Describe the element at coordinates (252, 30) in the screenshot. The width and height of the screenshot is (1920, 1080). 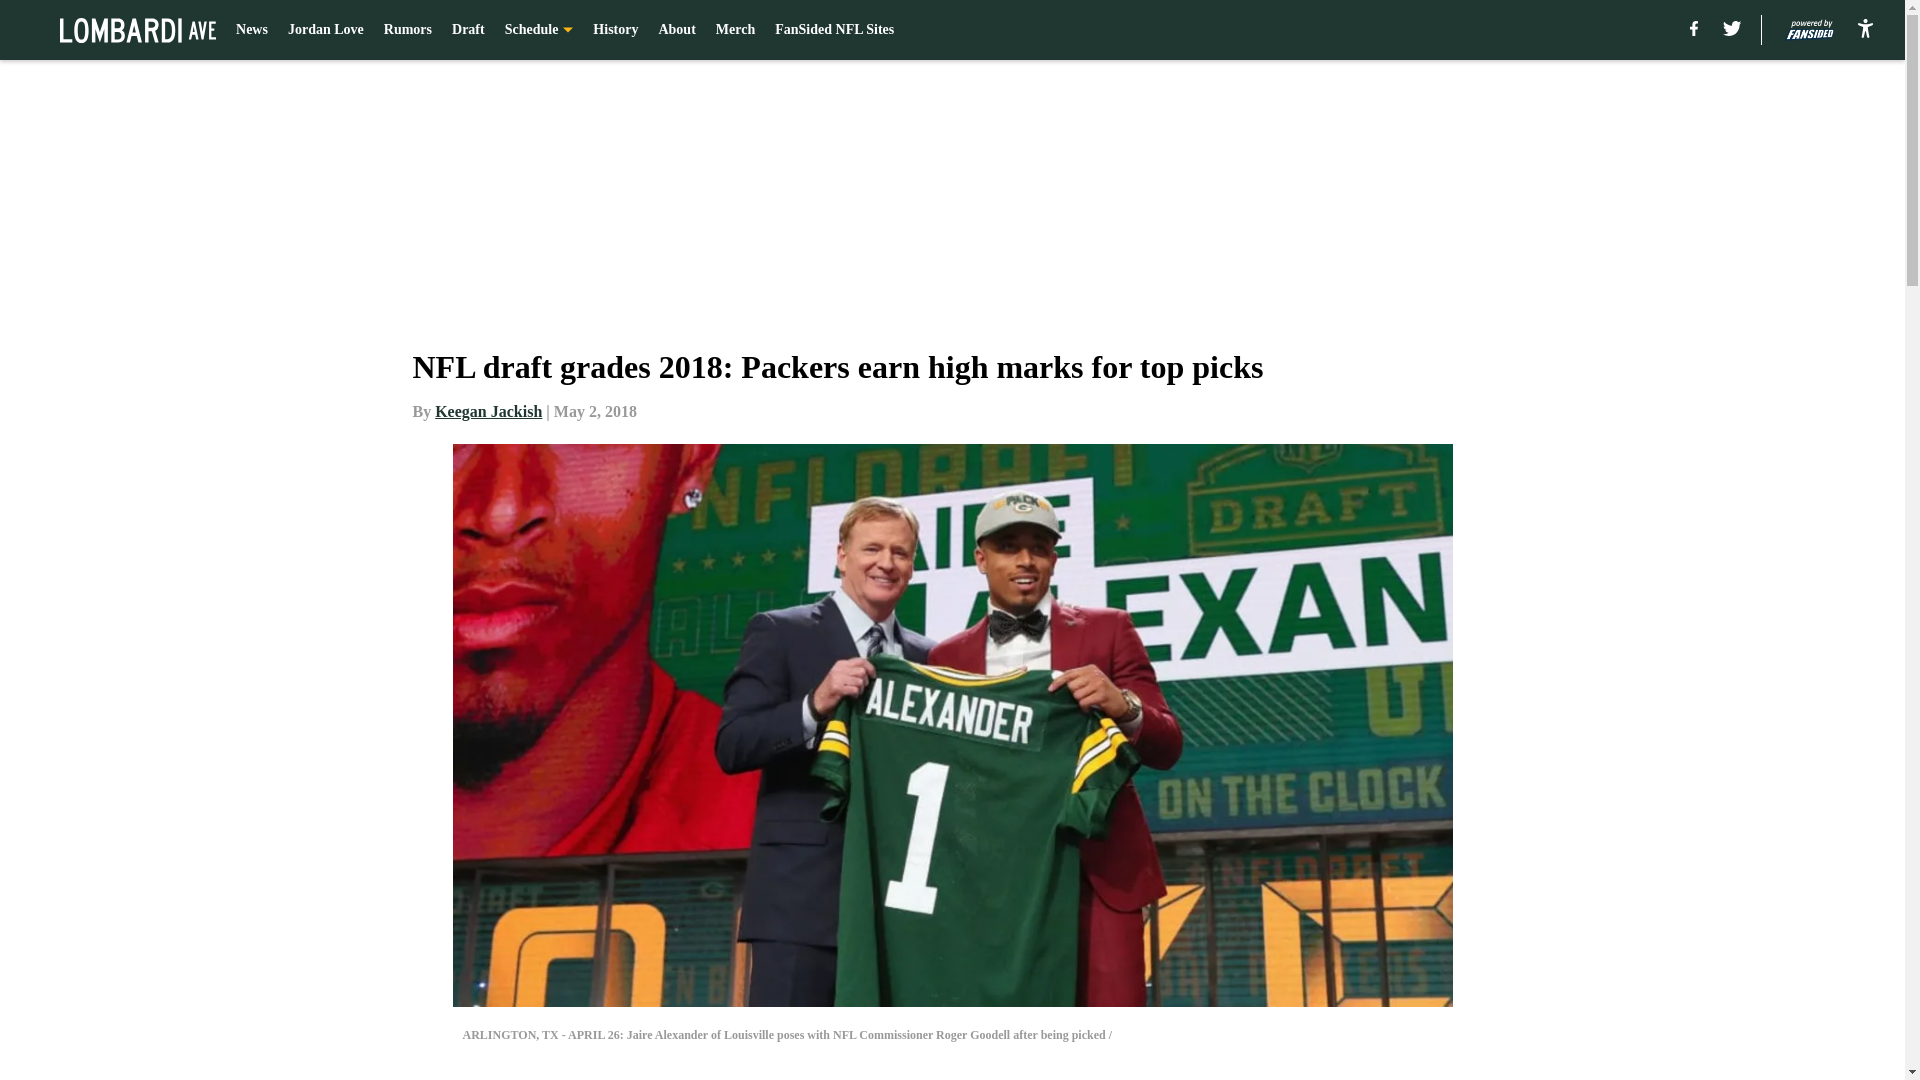
I see `News` at that location.